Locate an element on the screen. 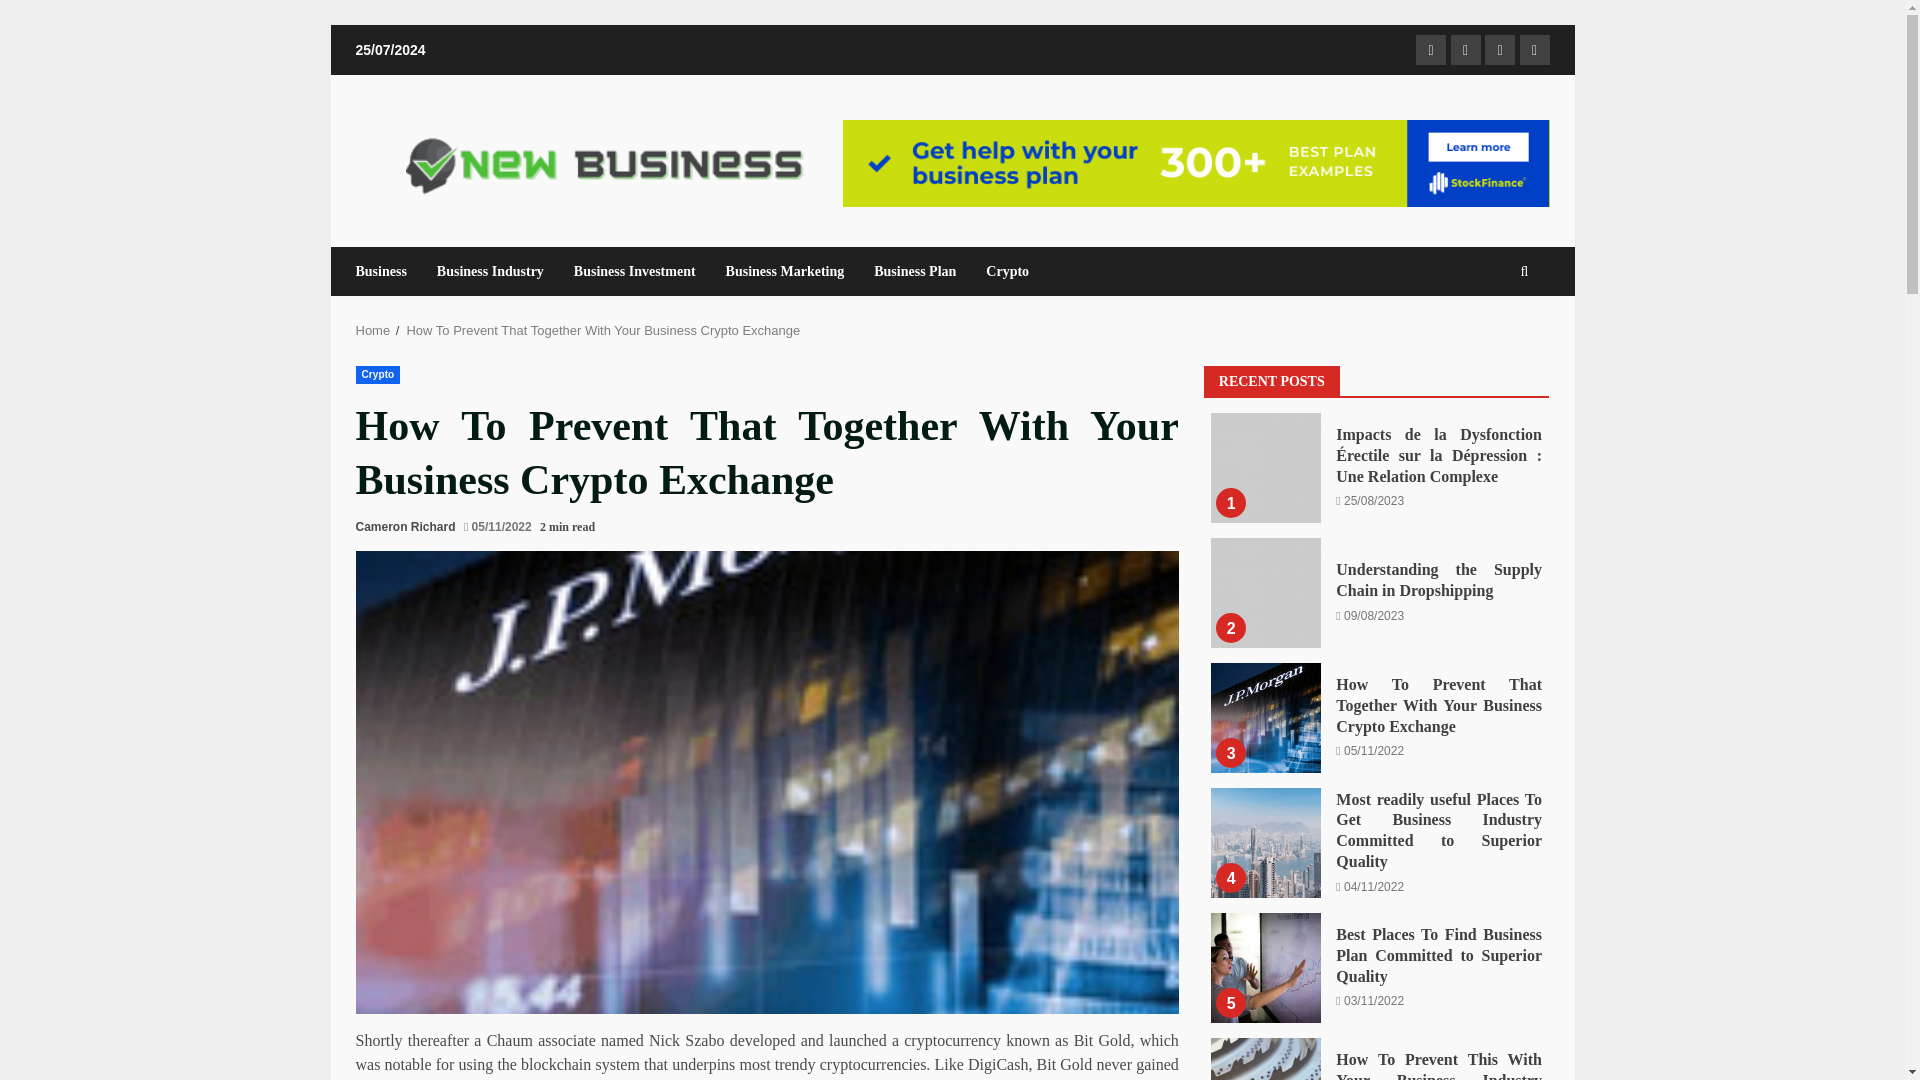  Understanding the Supply Chain in Dropshipping is located at coordinates (1266, 592).